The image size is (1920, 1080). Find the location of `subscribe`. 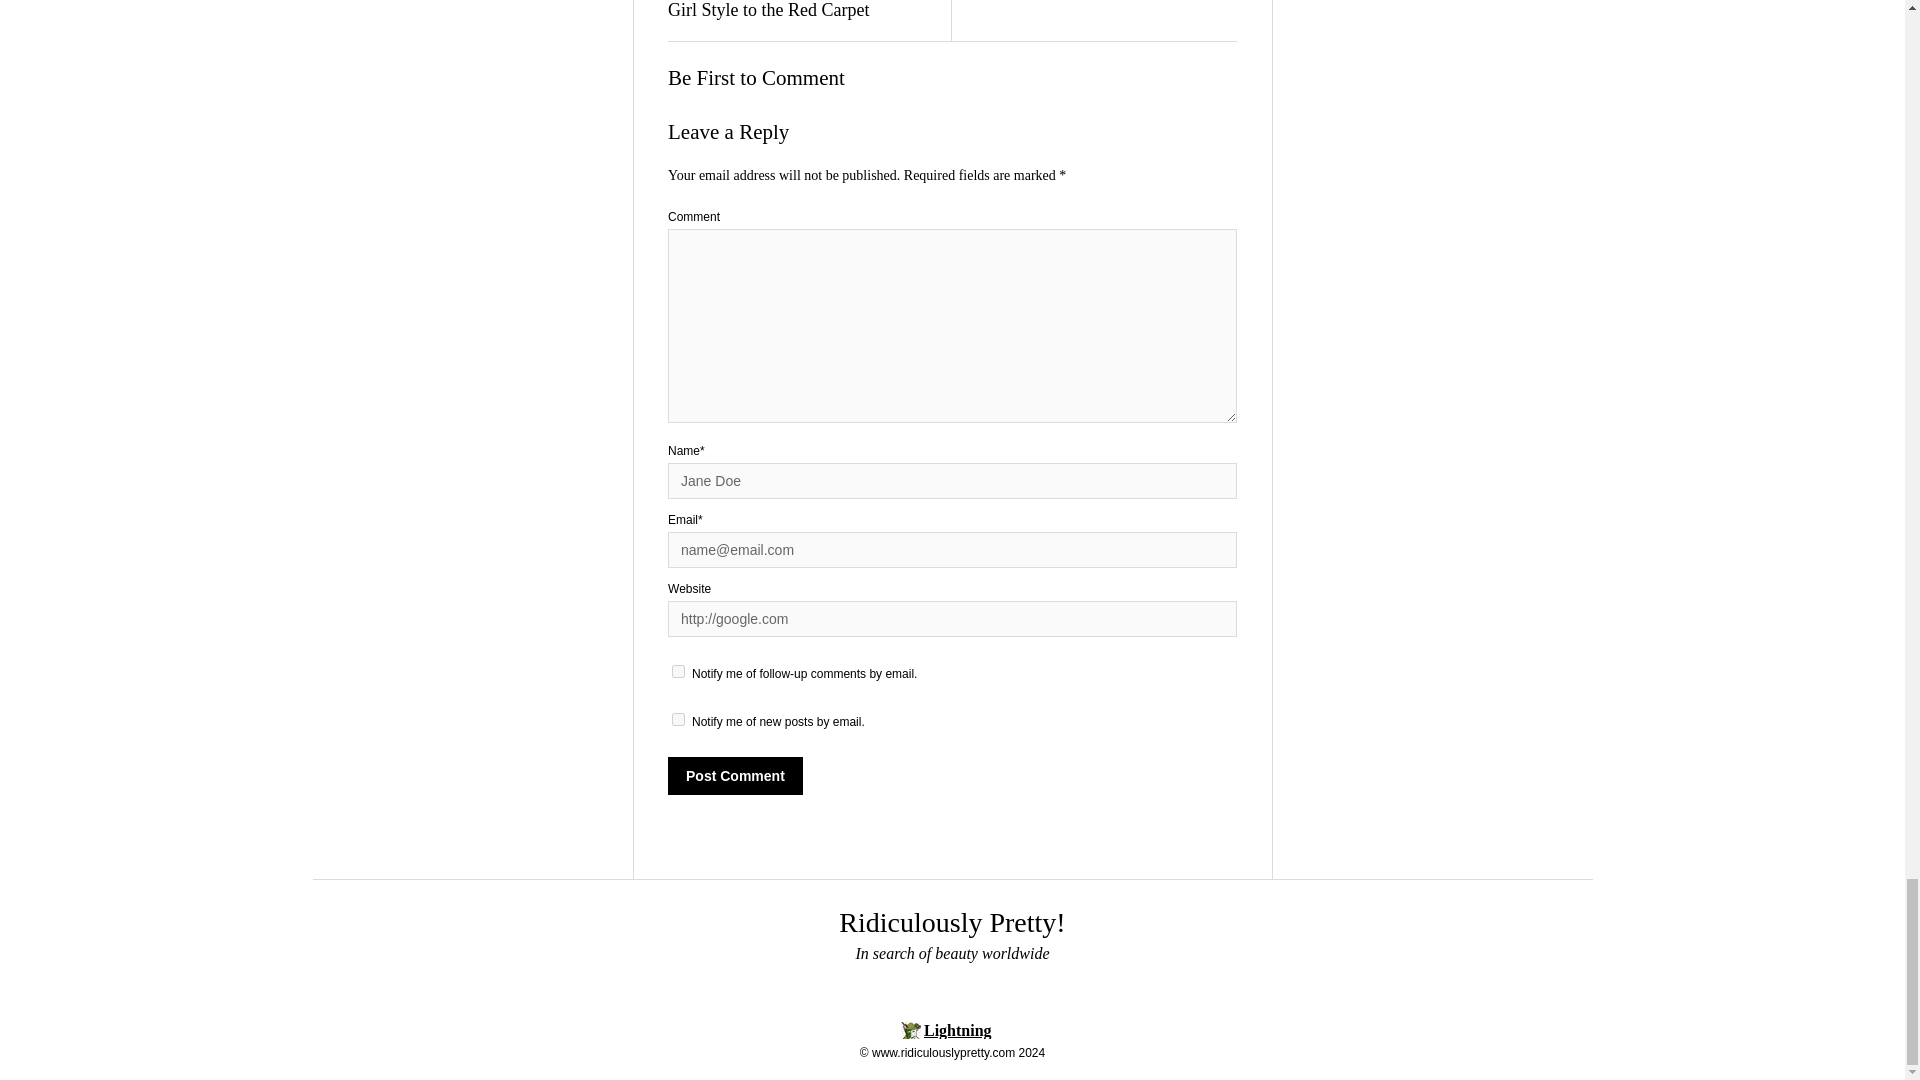

subscribe is located at coordinates (678, 718).